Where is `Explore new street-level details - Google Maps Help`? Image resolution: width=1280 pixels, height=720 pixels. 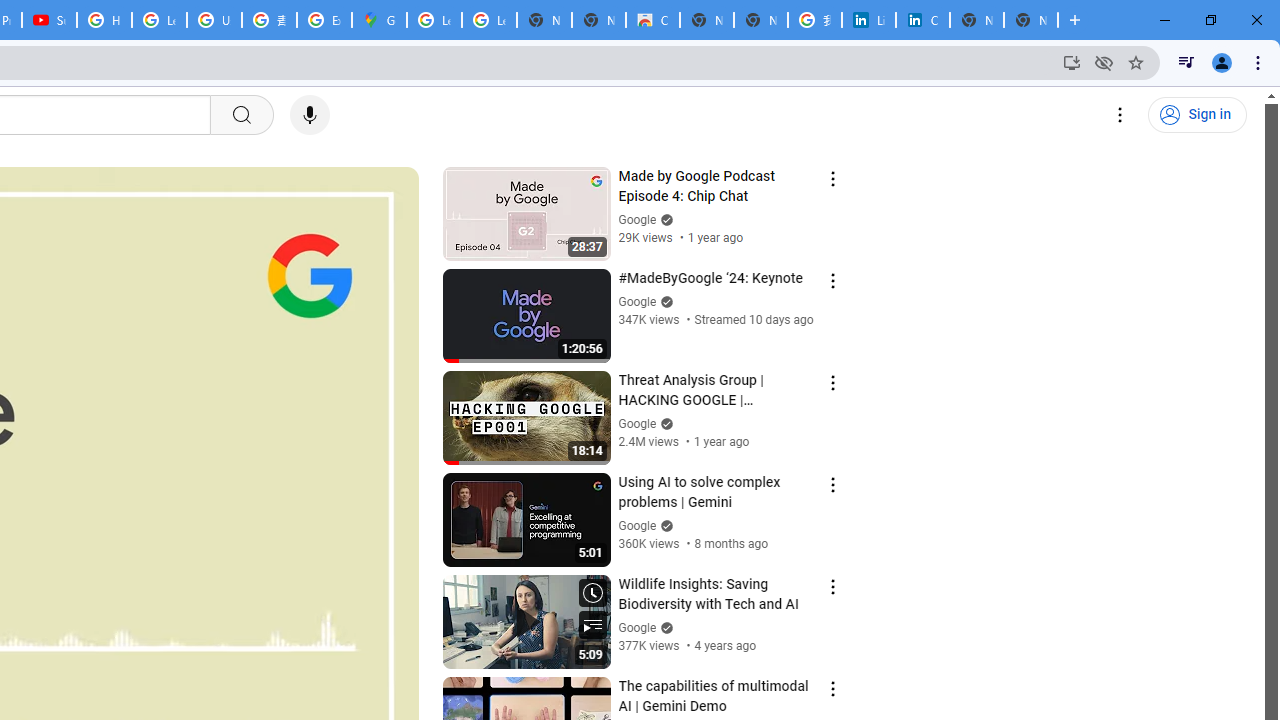 Explore new street-level details - Google Maps Help is located at coordinates (324, 20).